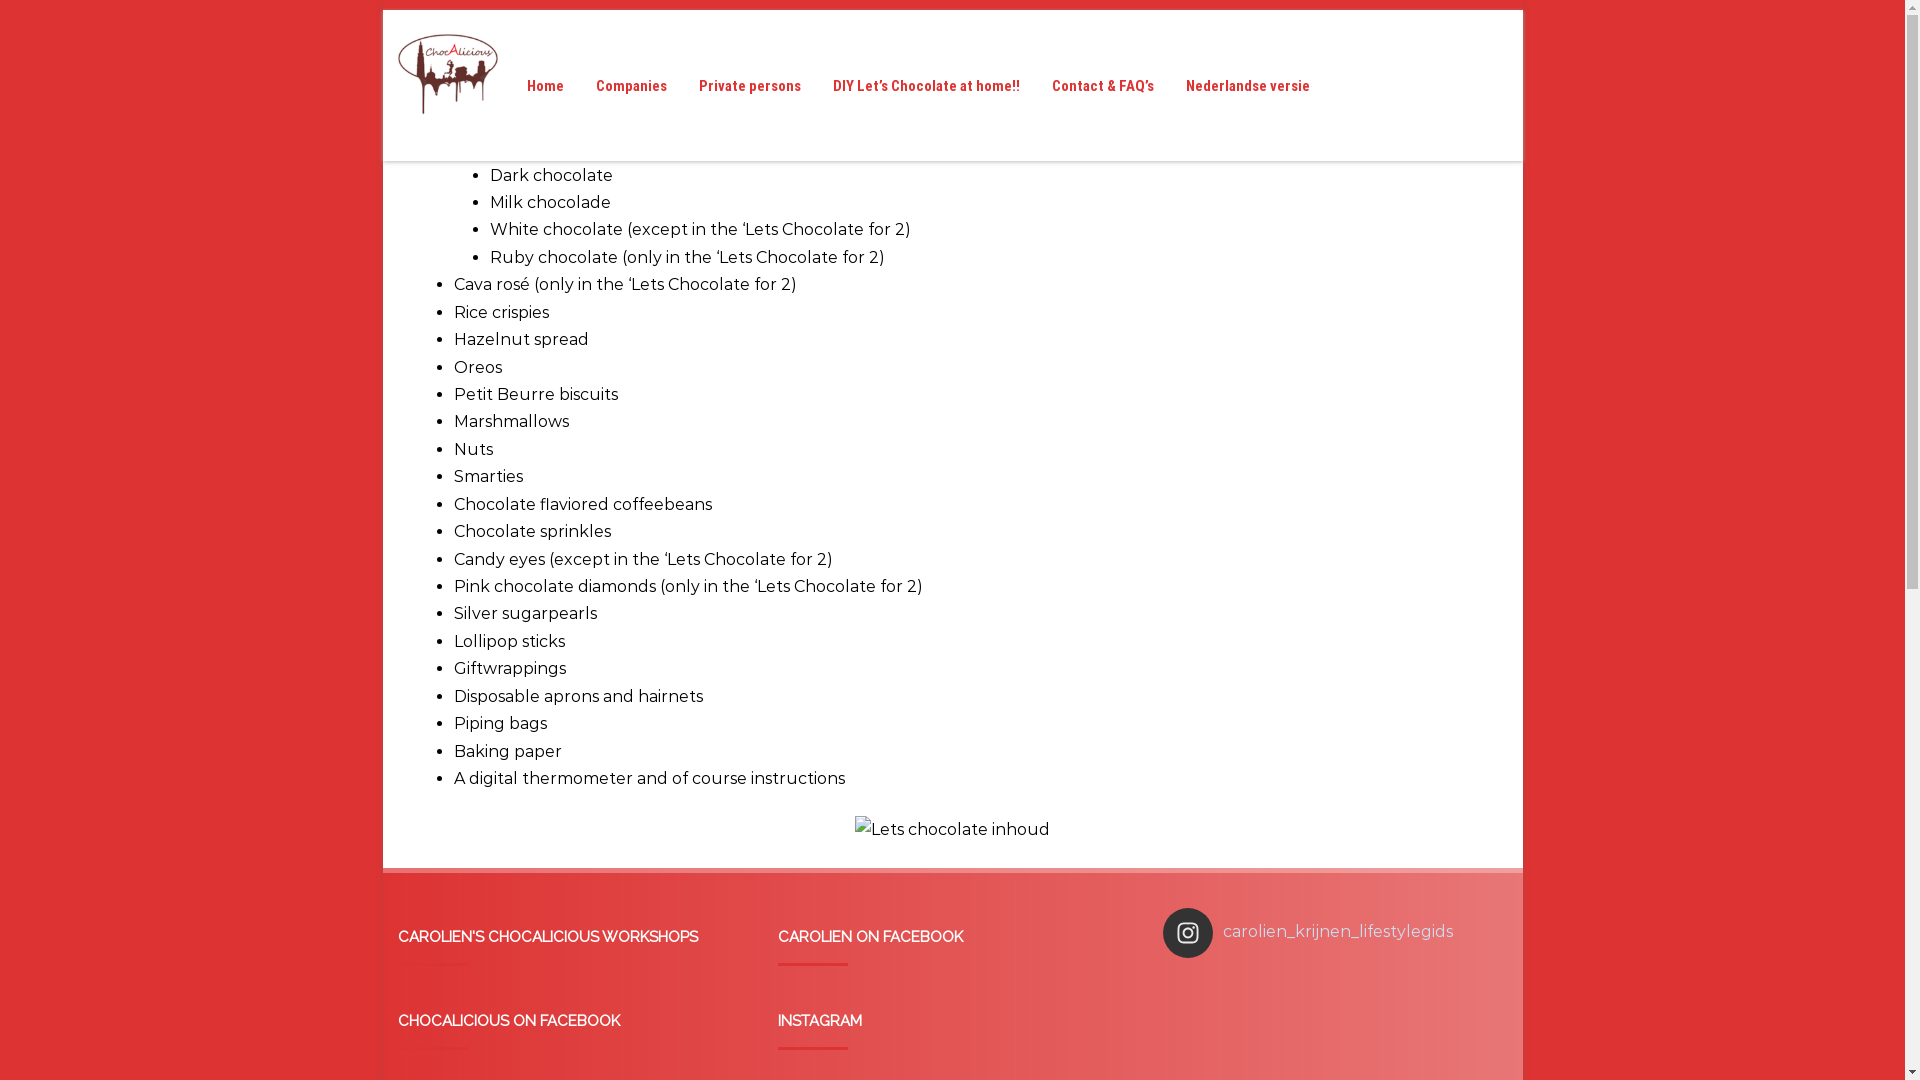 This screenshot has width=1920, height=1080. What do you see at coordinates (630, 86) in the screenshot?
I see `Companies` at bounding box center [630, 86].